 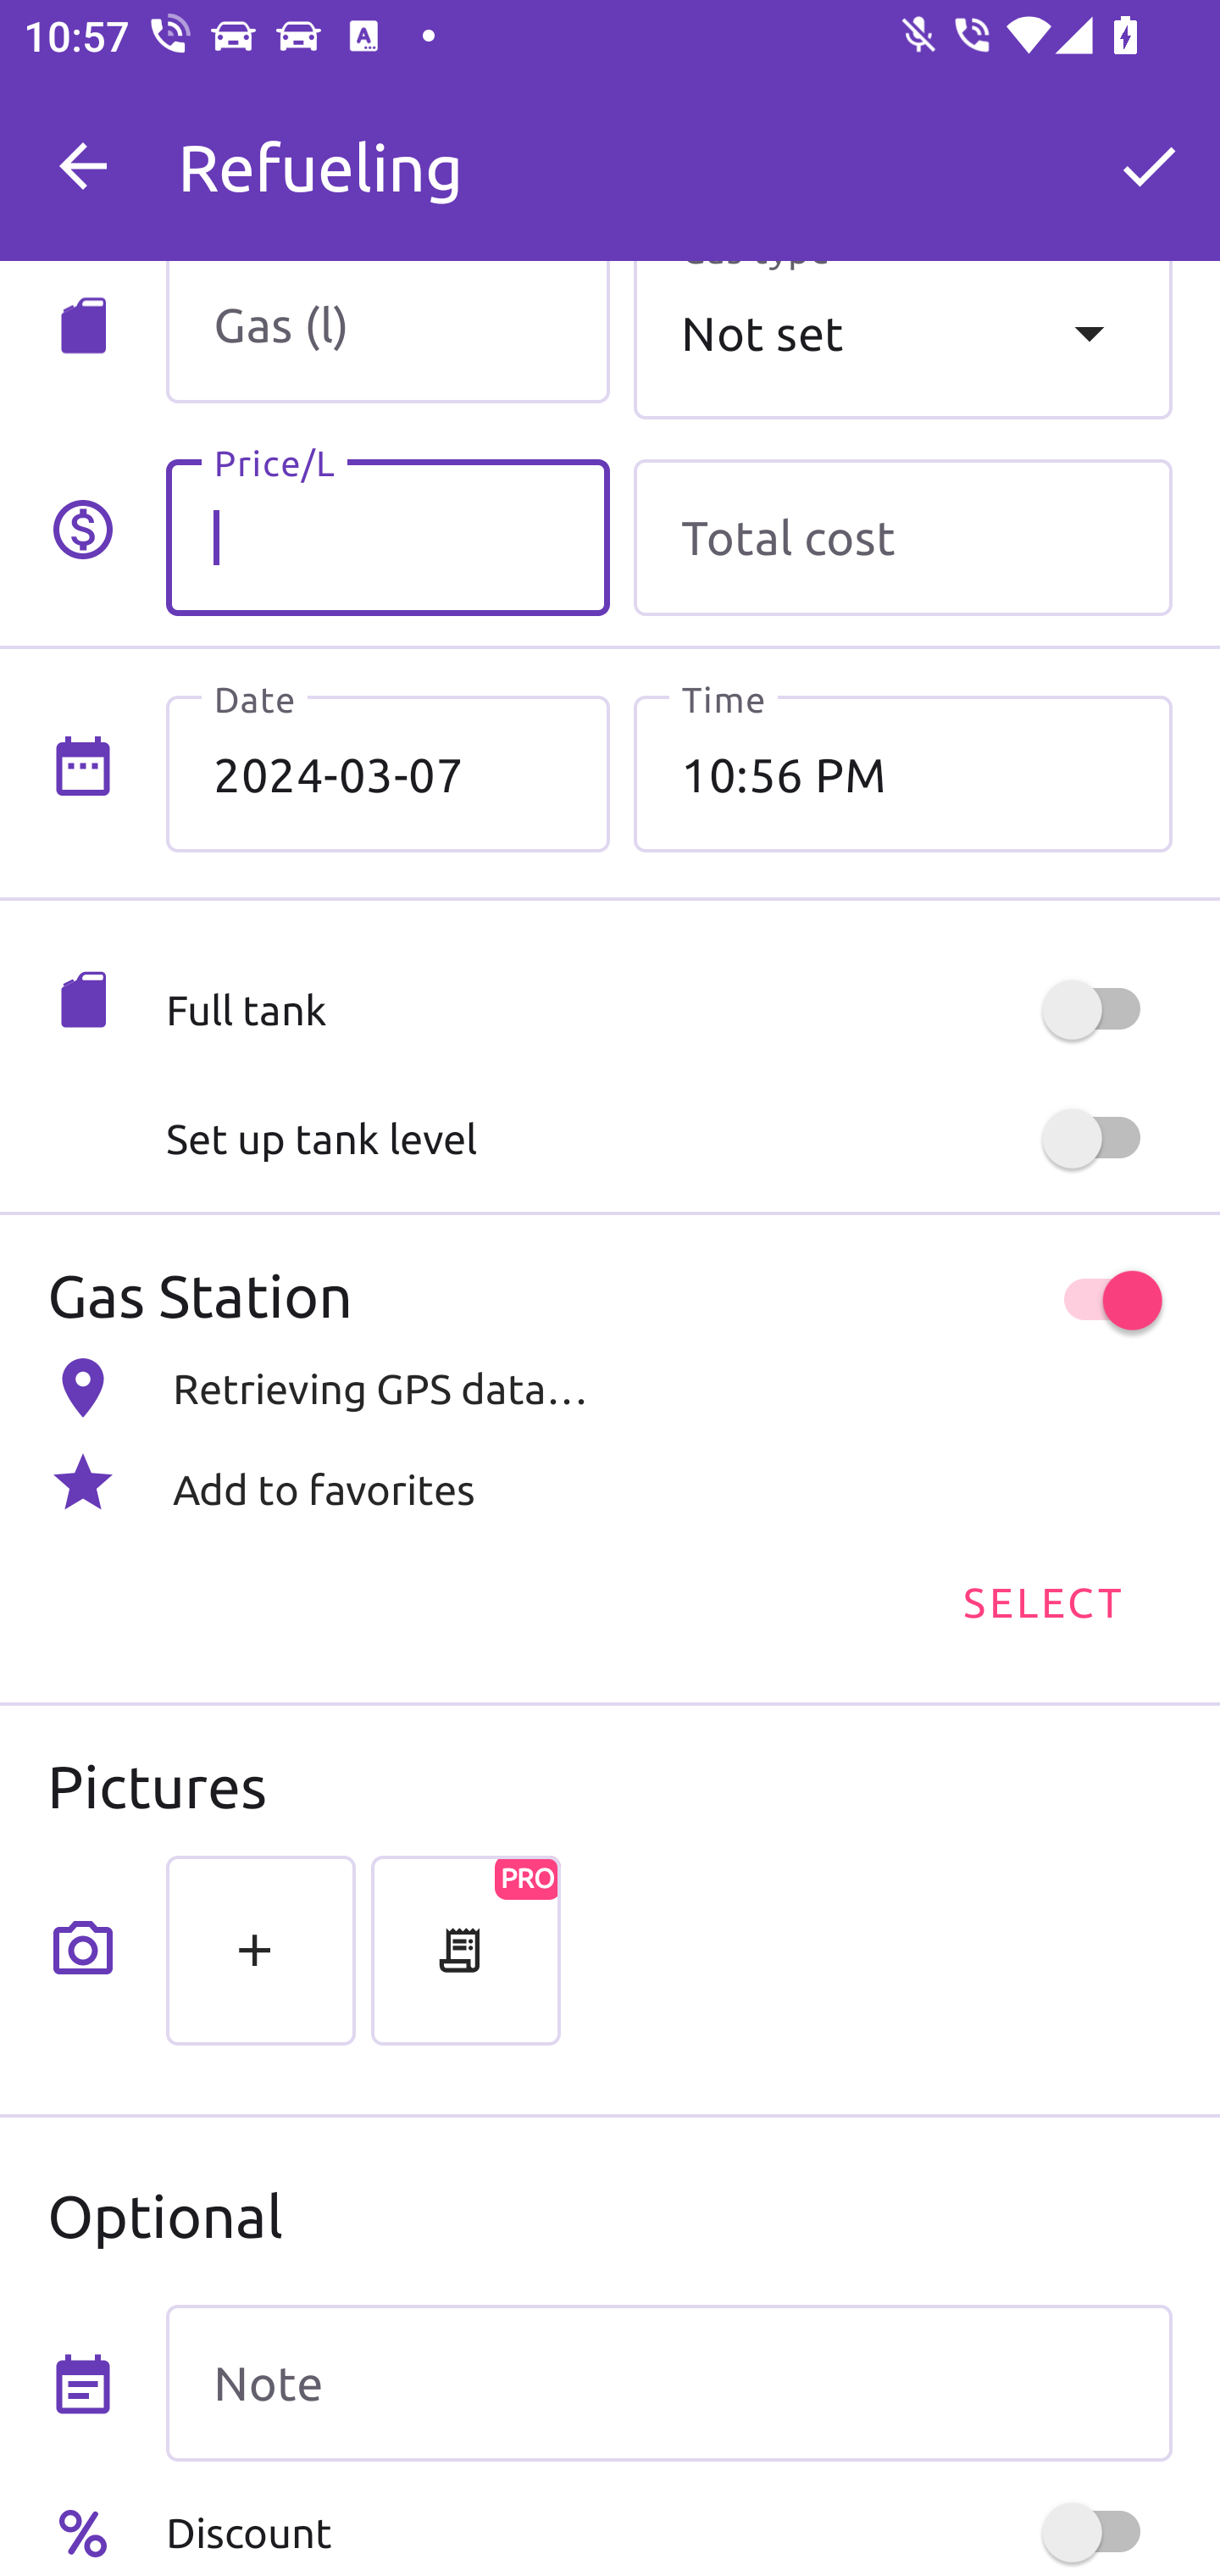 I want to click on Total cost , so click(x=902, y=537).